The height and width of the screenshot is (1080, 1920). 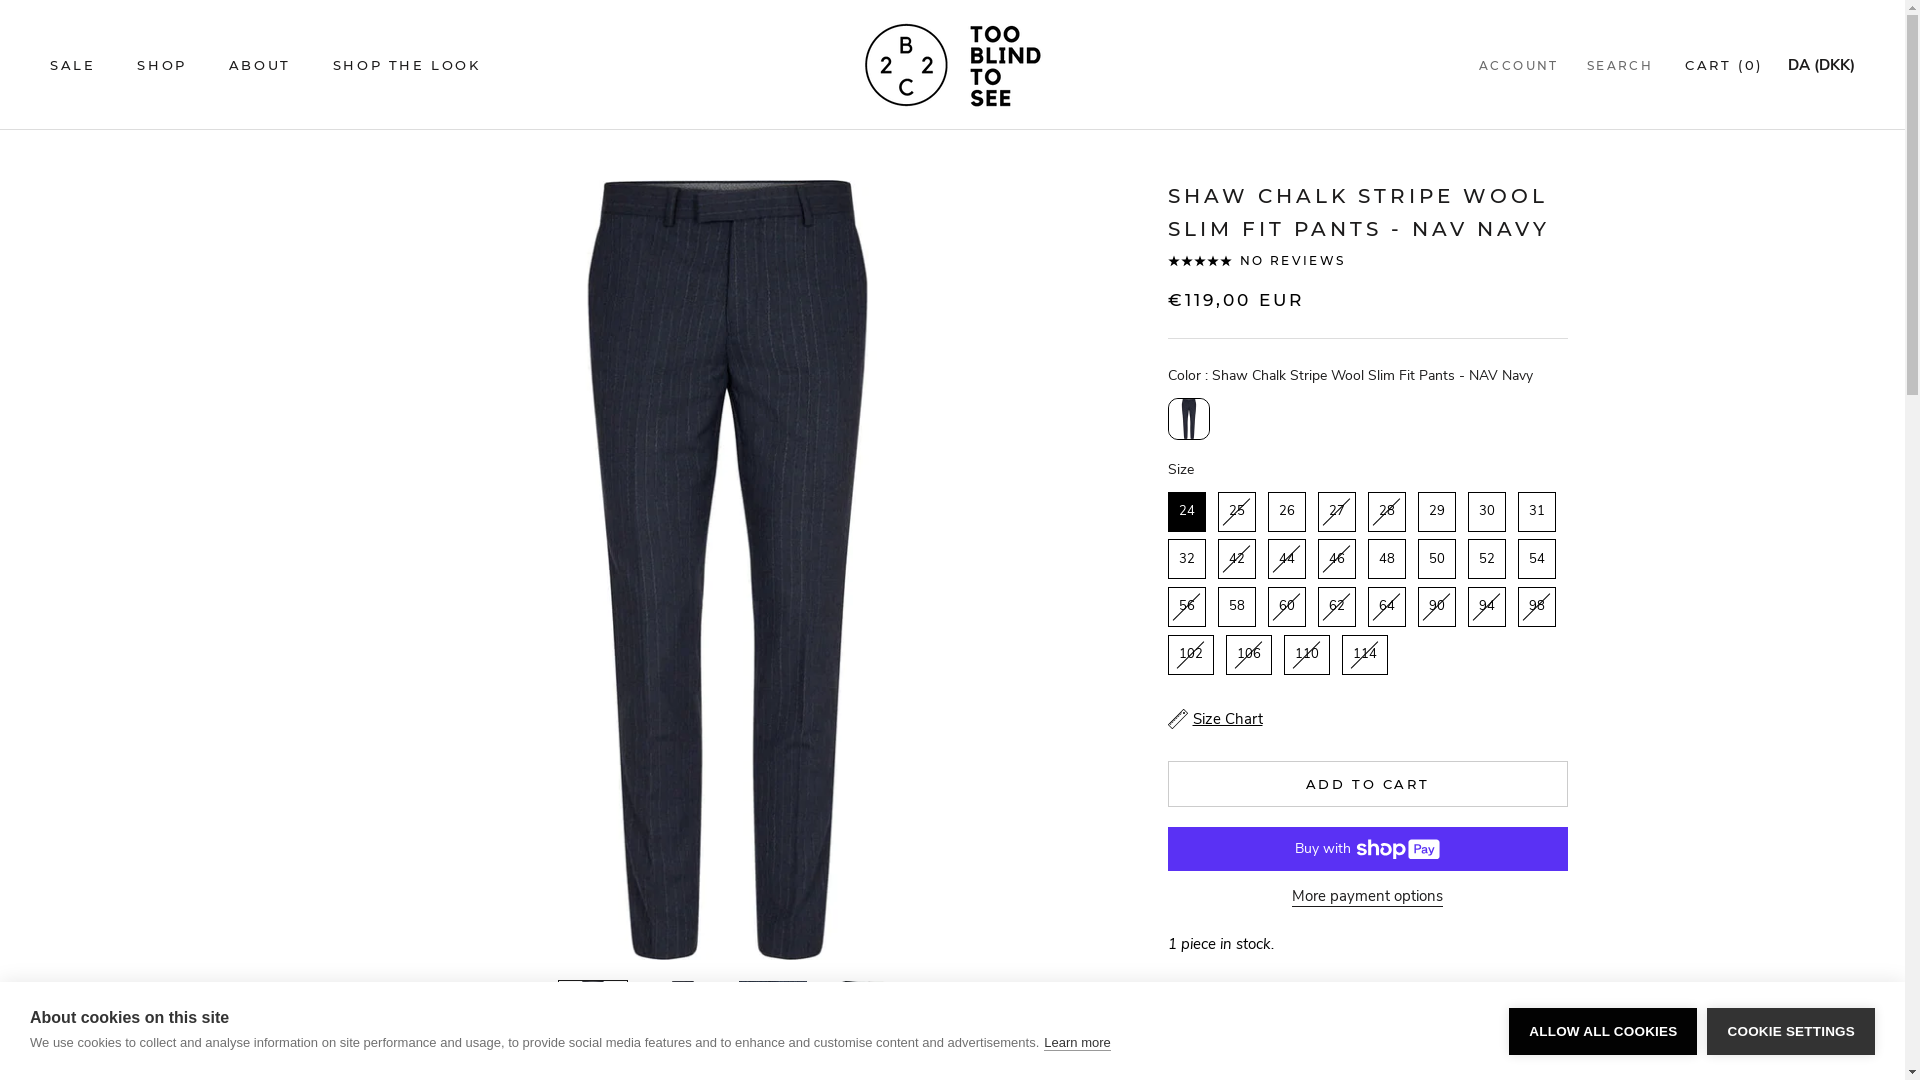 What do you see at coordinates (1519, 66) in the screenshot?
I see `ACCOUNT` at bounding box center [1519, 66].